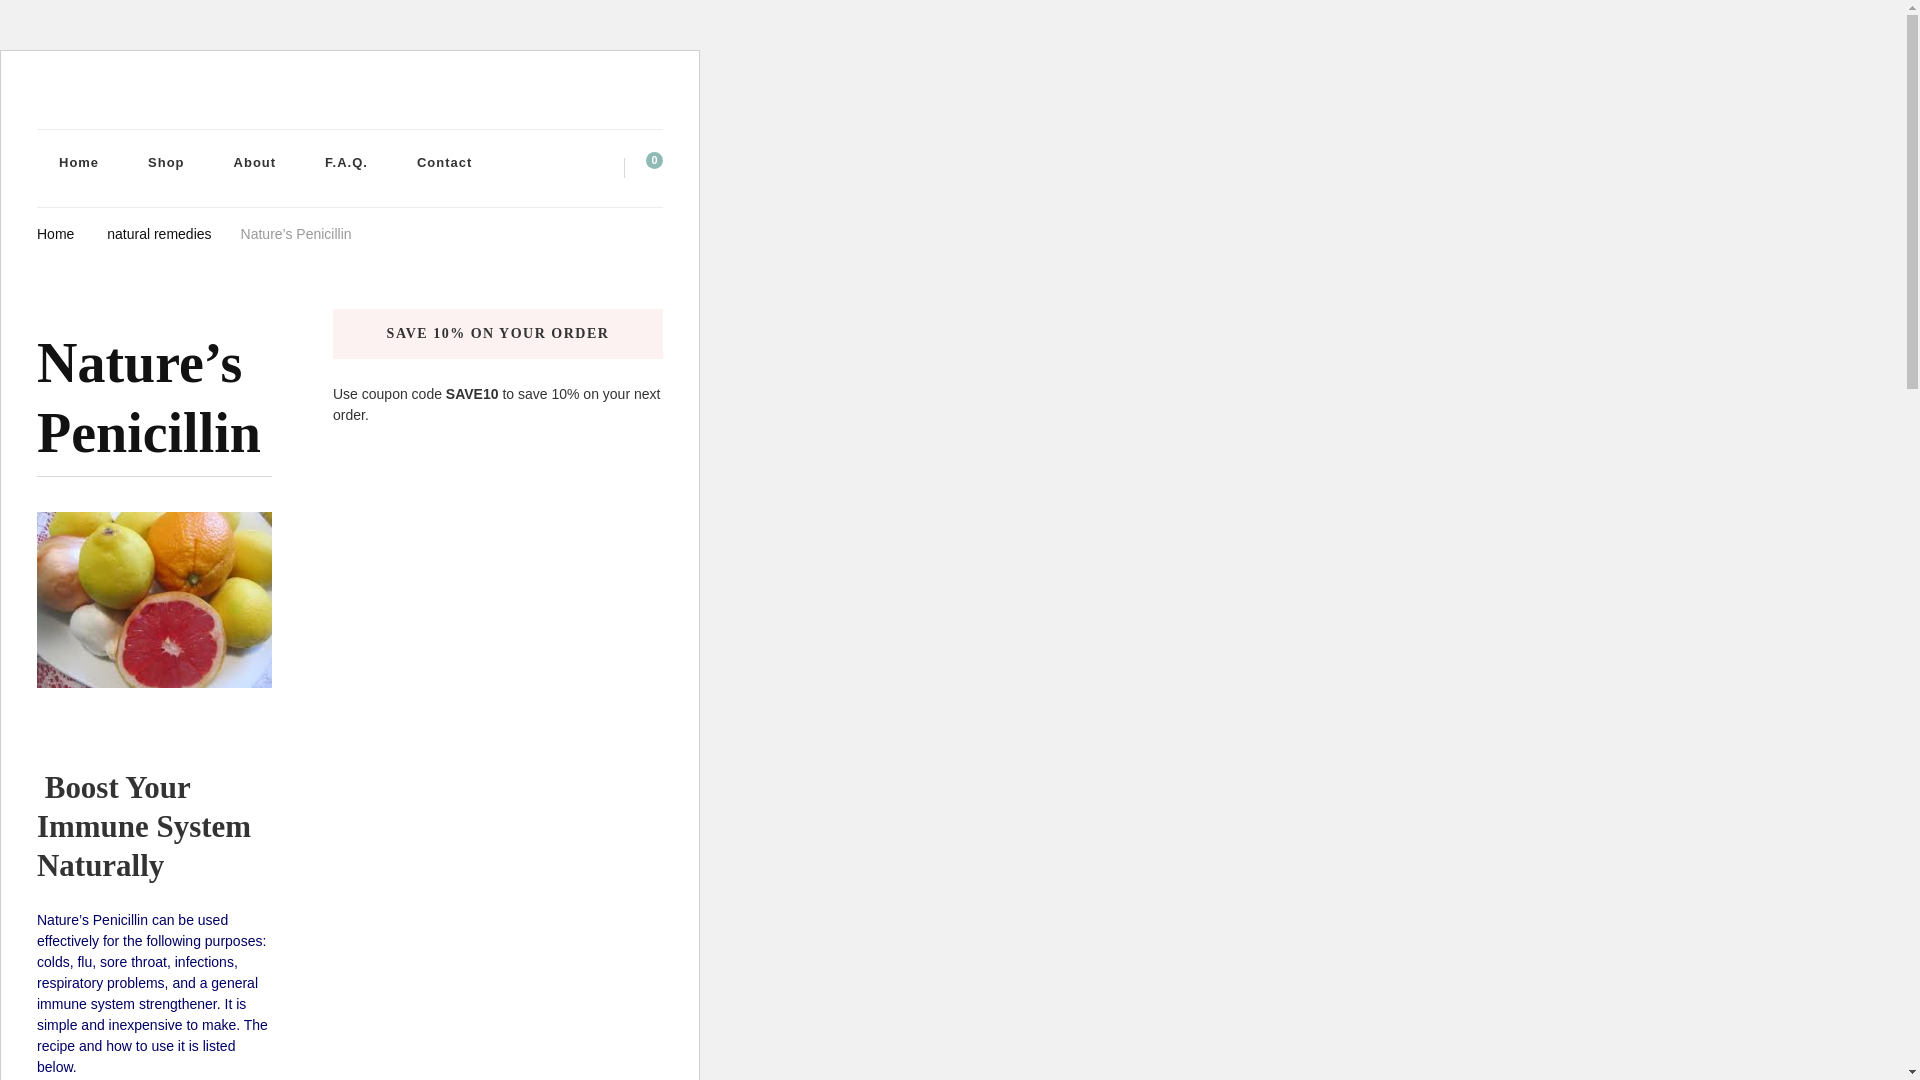 The height and width of the screenshot is (1080, 1920). What do you see at coordinates (444, 162) in the screenshot?
I see `Contact Essential Joy Natural Products` at bounding box center [444, 162].